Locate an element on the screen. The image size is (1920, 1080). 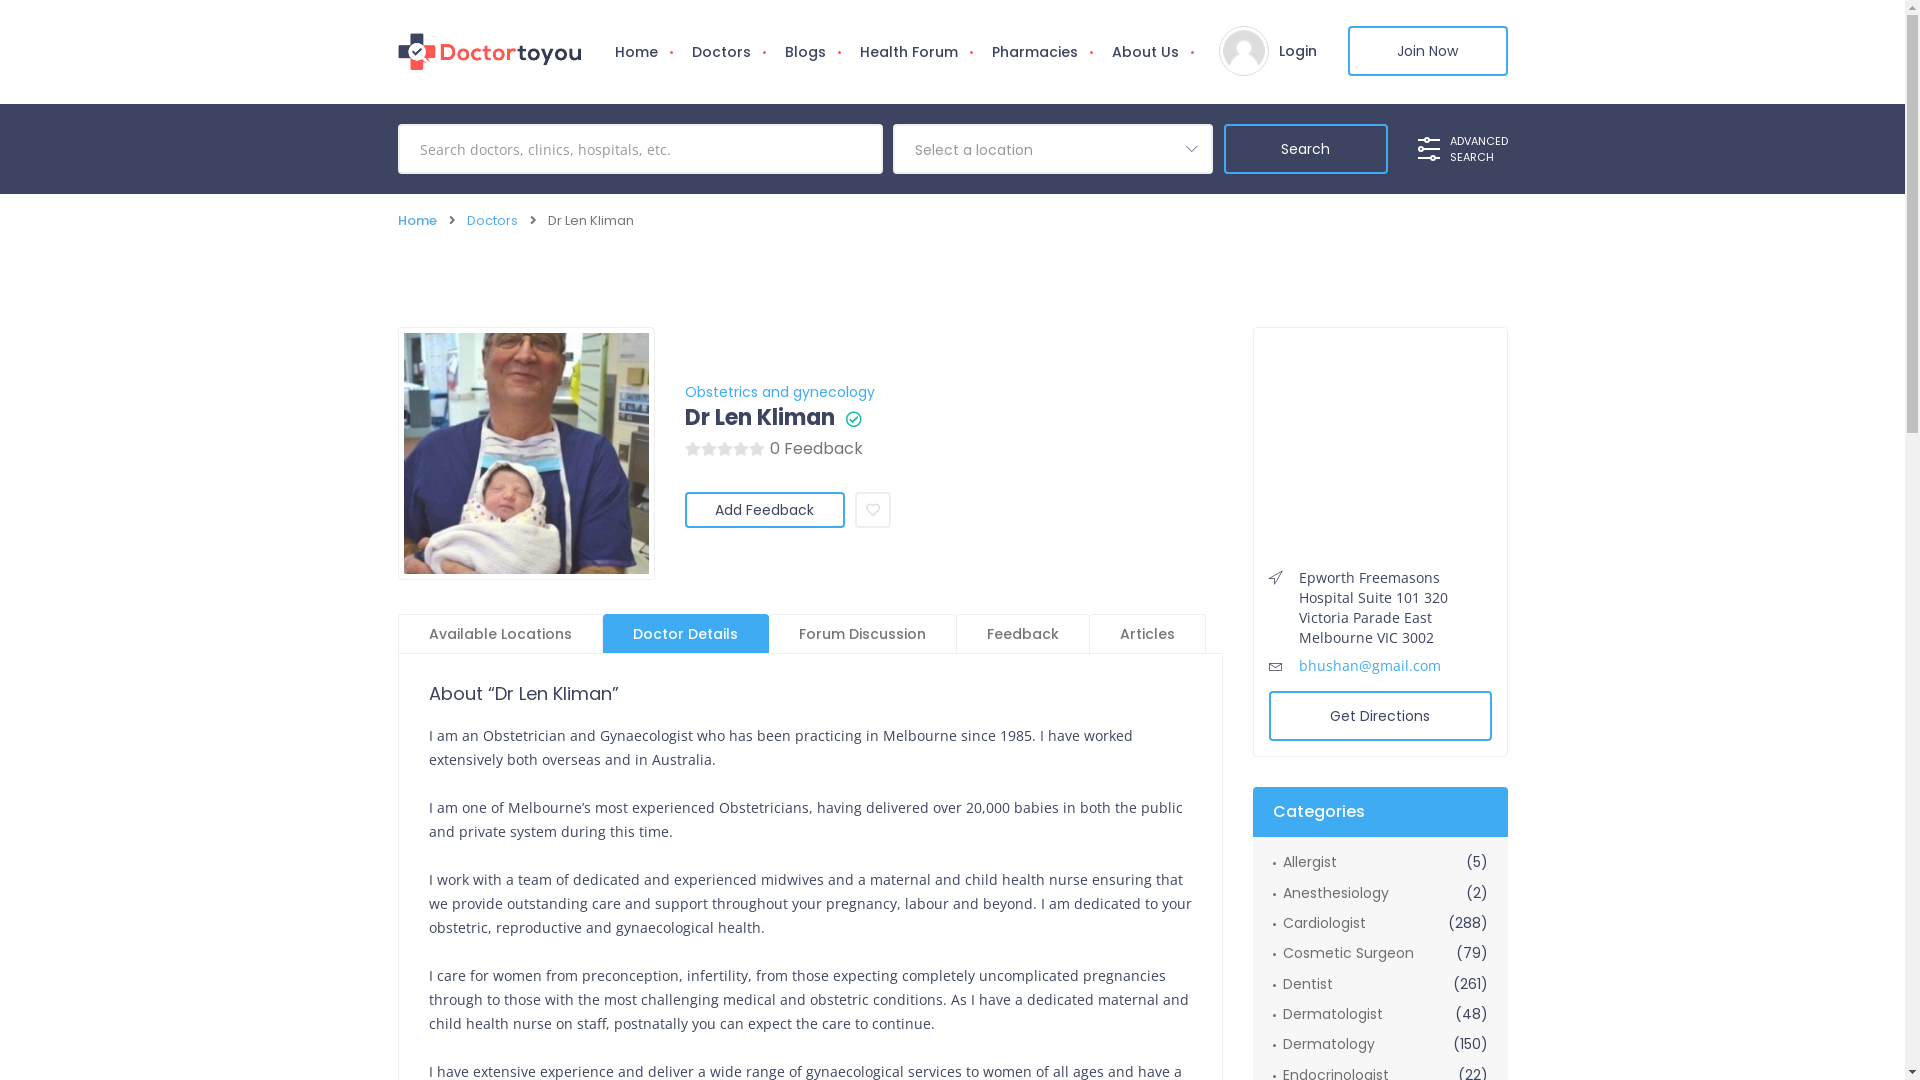
Forum Discussion is located at coordinates (862, 634).